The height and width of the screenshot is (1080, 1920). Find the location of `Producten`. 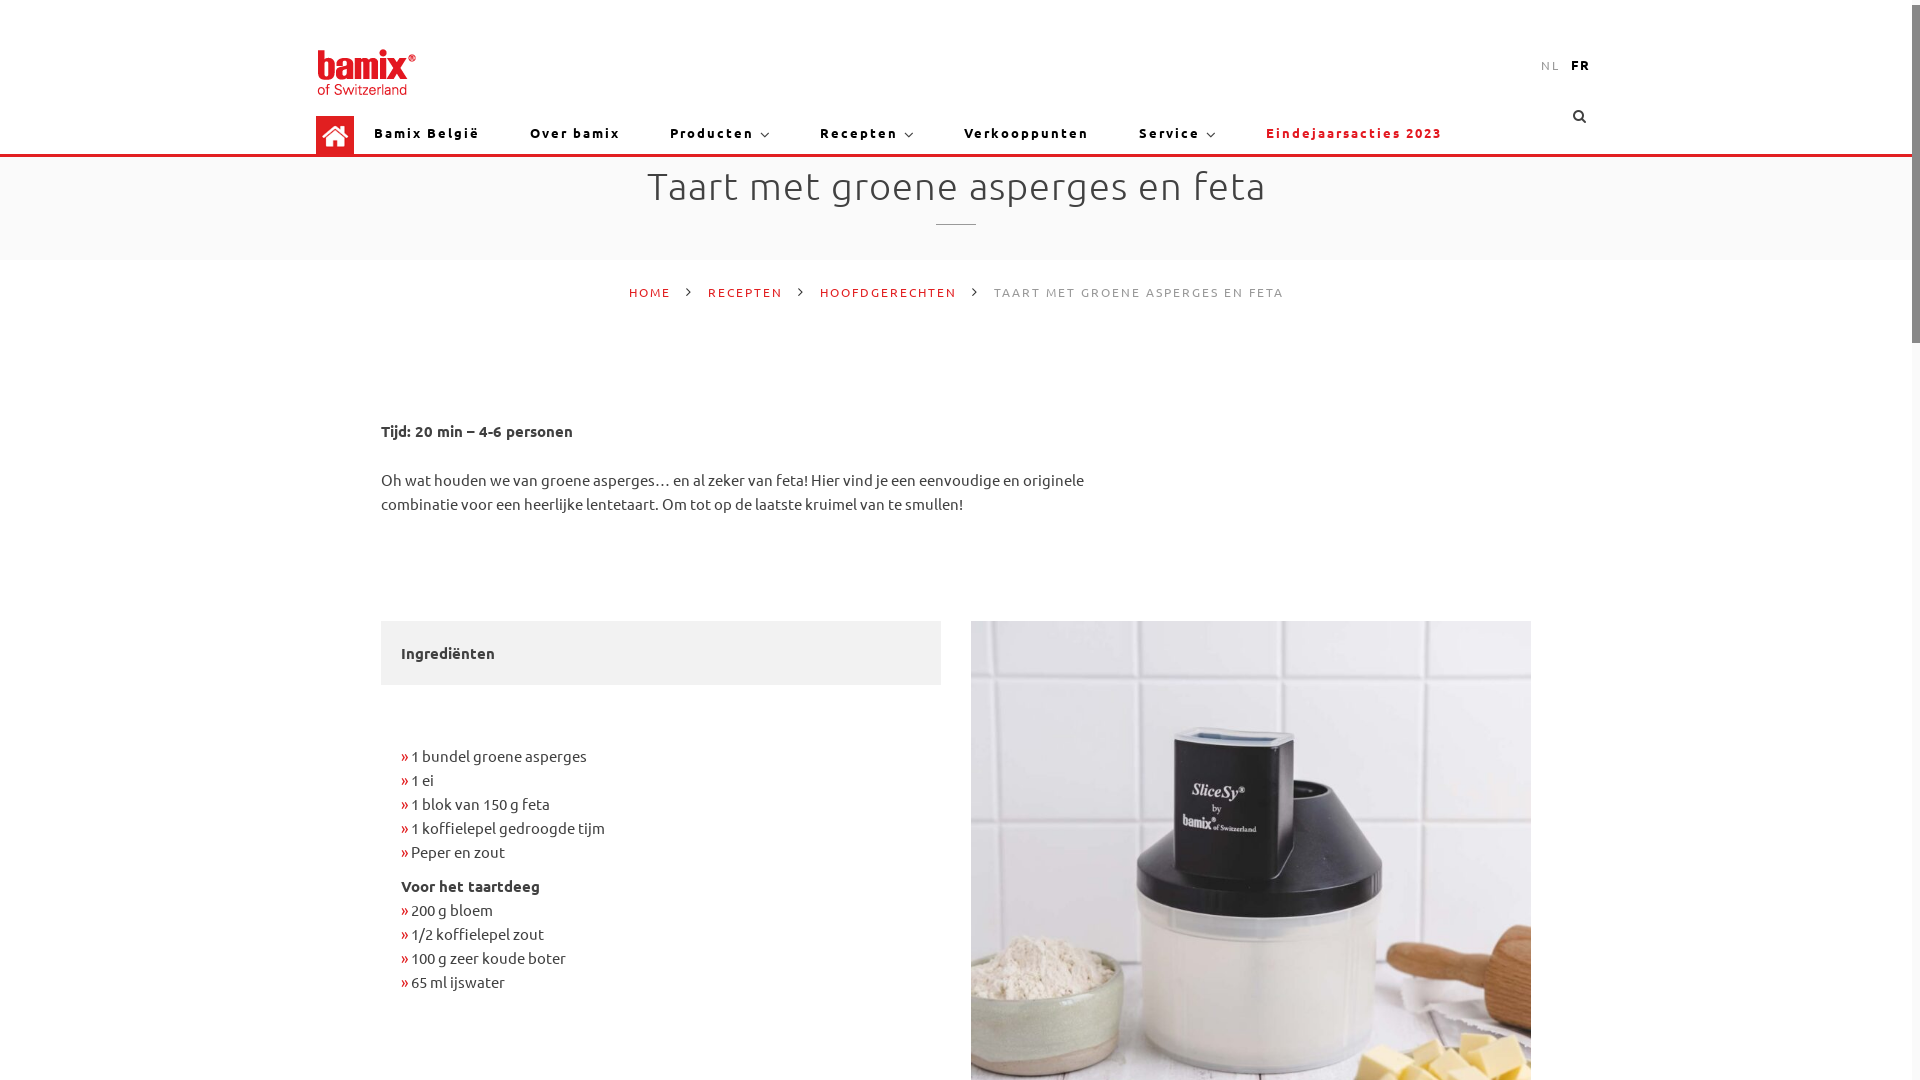

Producten is located at coordinates (712, 133).